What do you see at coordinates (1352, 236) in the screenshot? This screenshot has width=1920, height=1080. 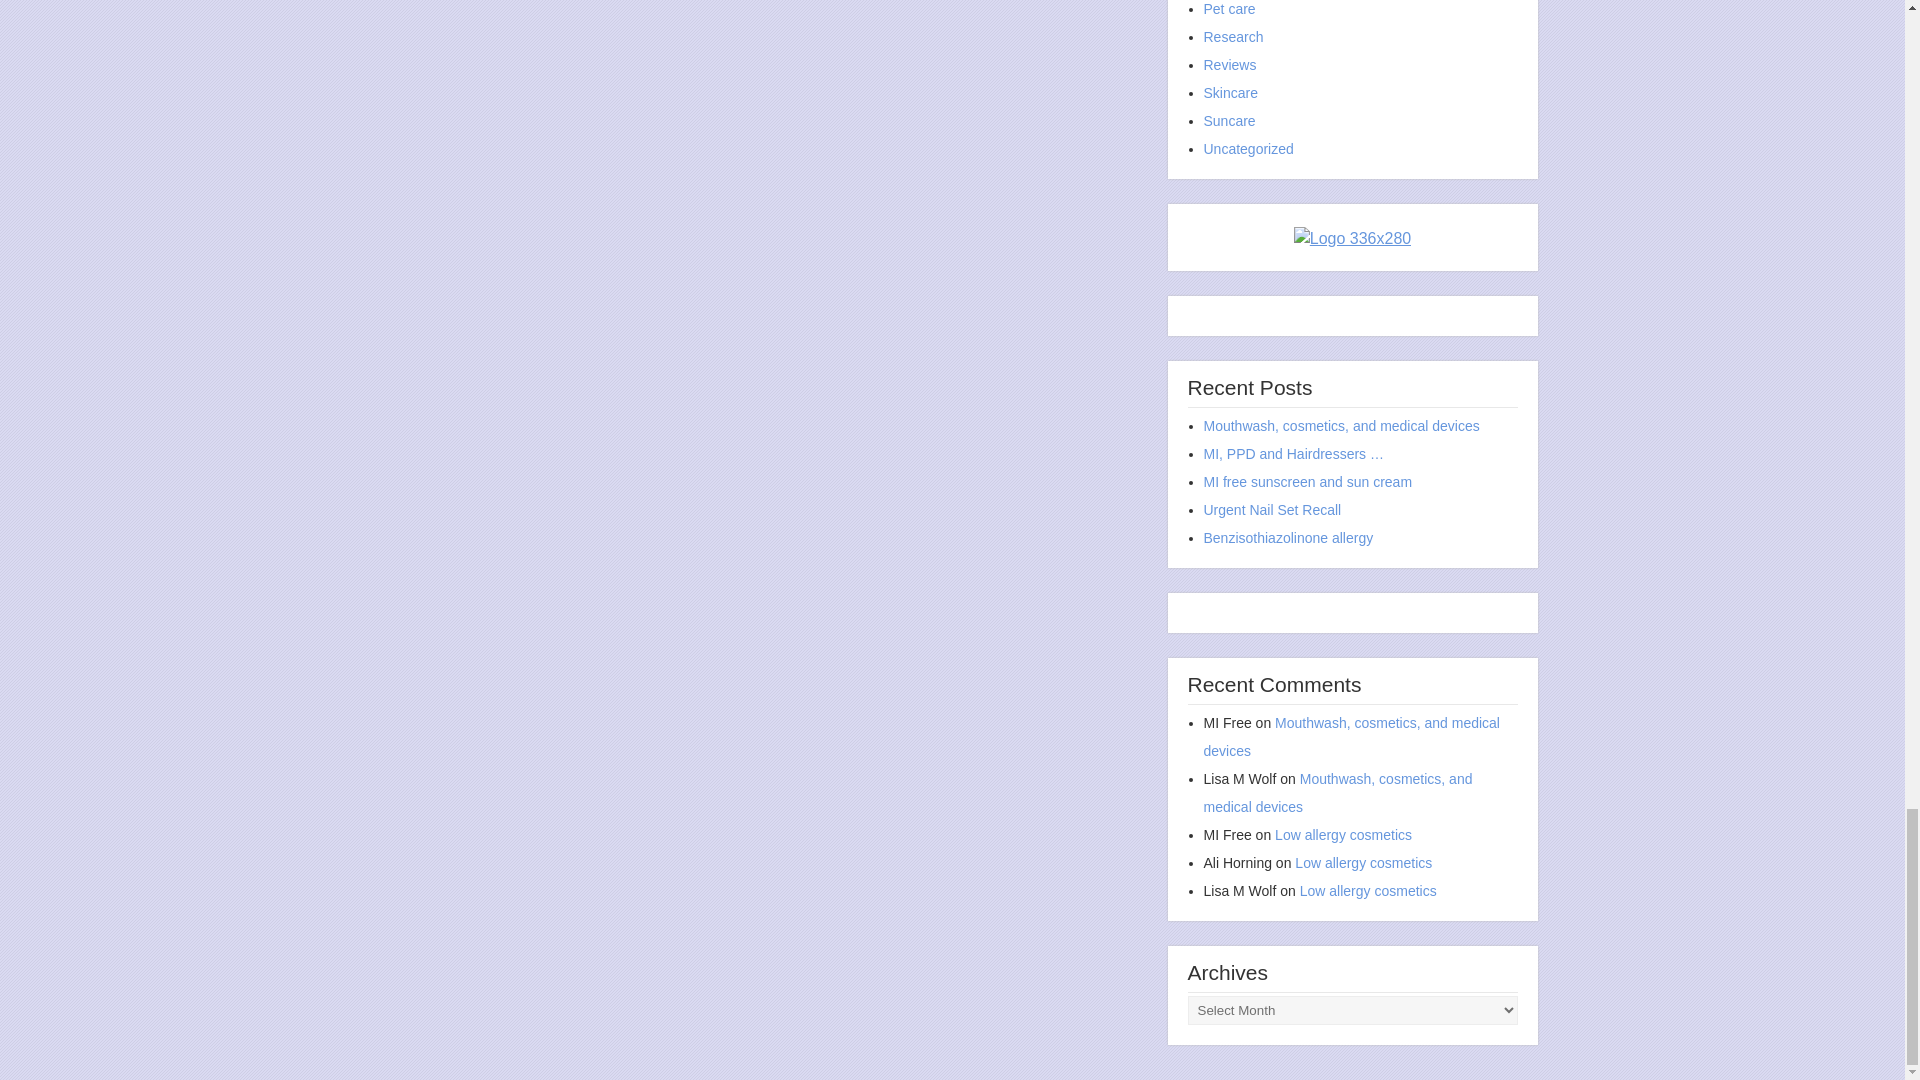 I see `Logo 336x280` at bounding box center [1352, 236].